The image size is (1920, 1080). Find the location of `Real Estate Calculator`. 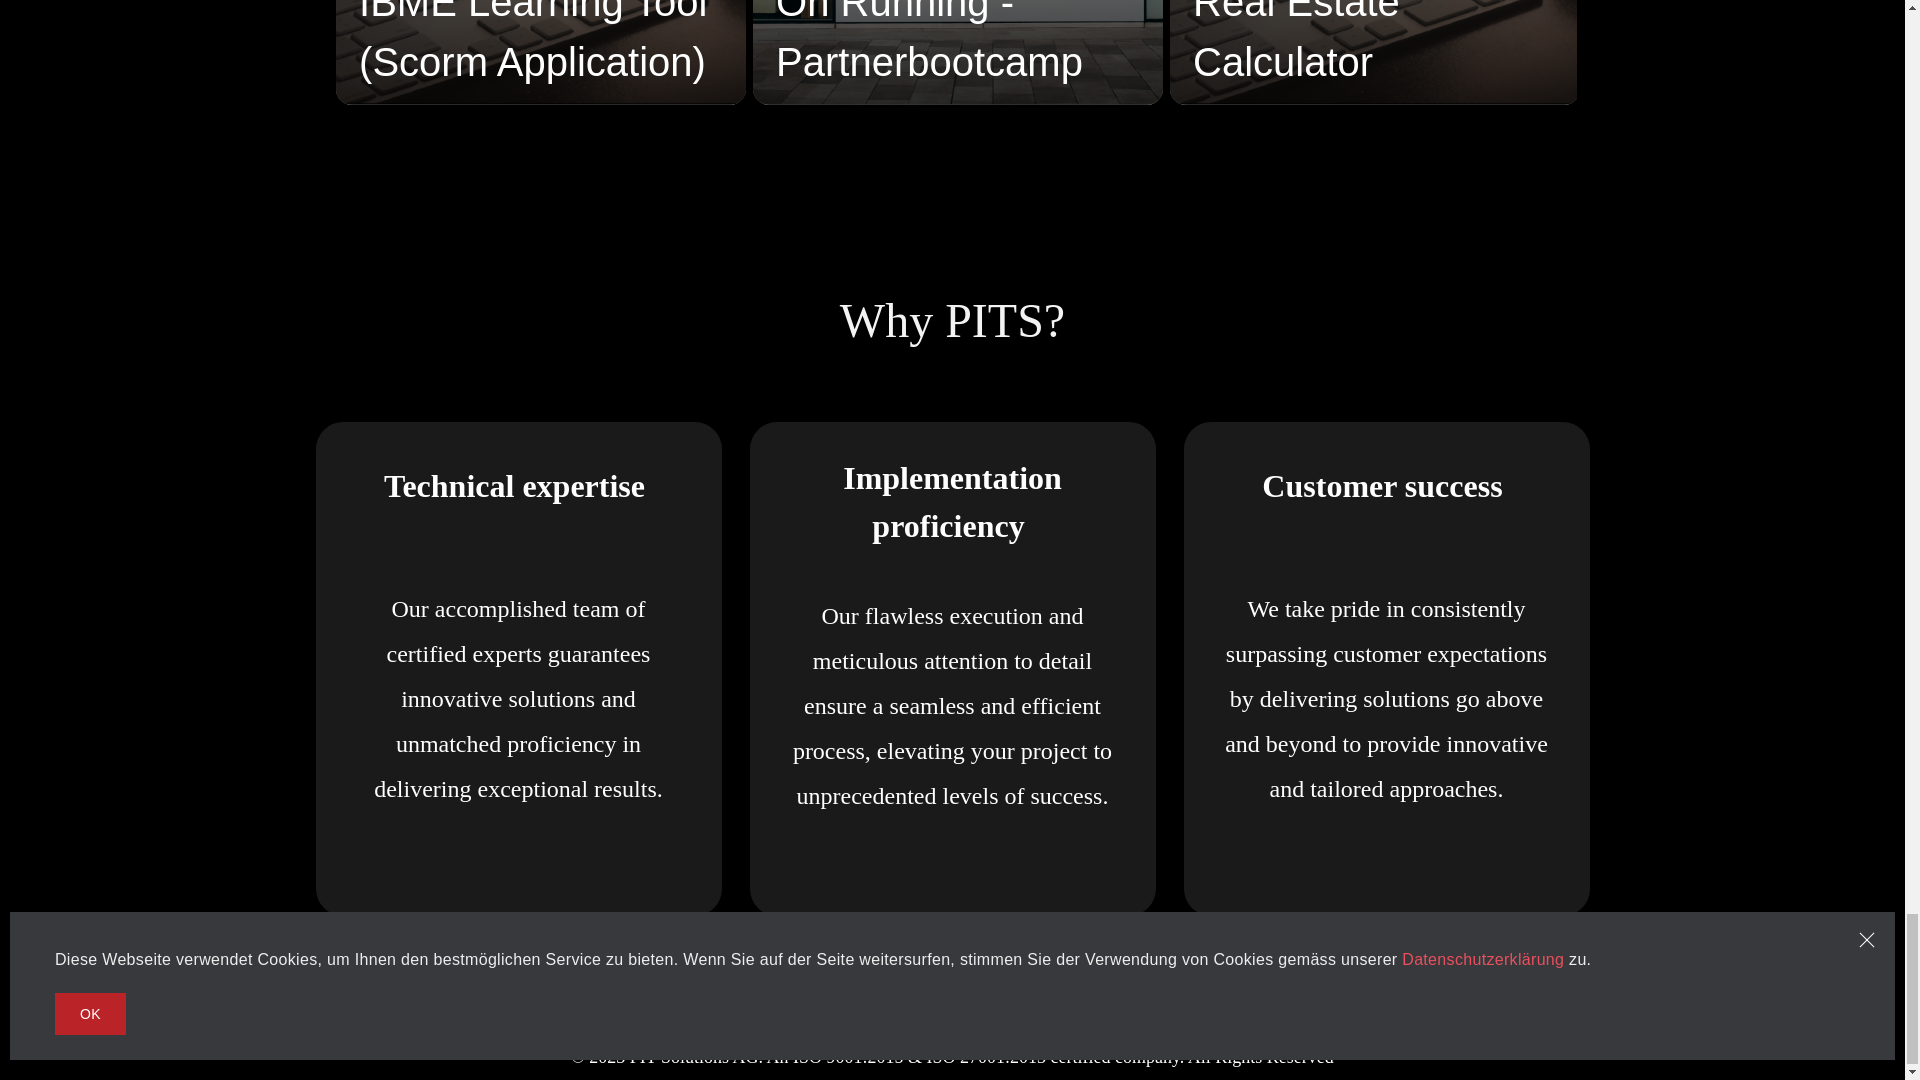

Real Estate Calculator is located at coordinates (1374, 54).